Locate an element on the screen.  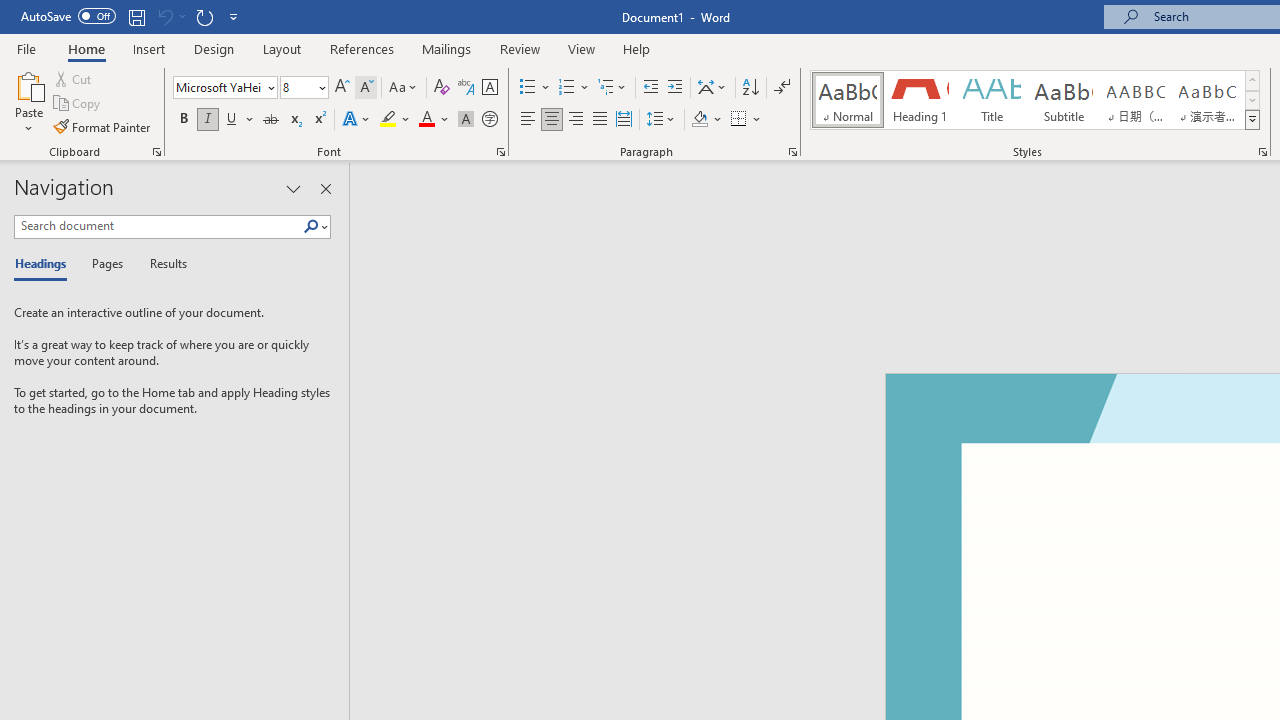
AutoSave is located at coordinates (68, 16).